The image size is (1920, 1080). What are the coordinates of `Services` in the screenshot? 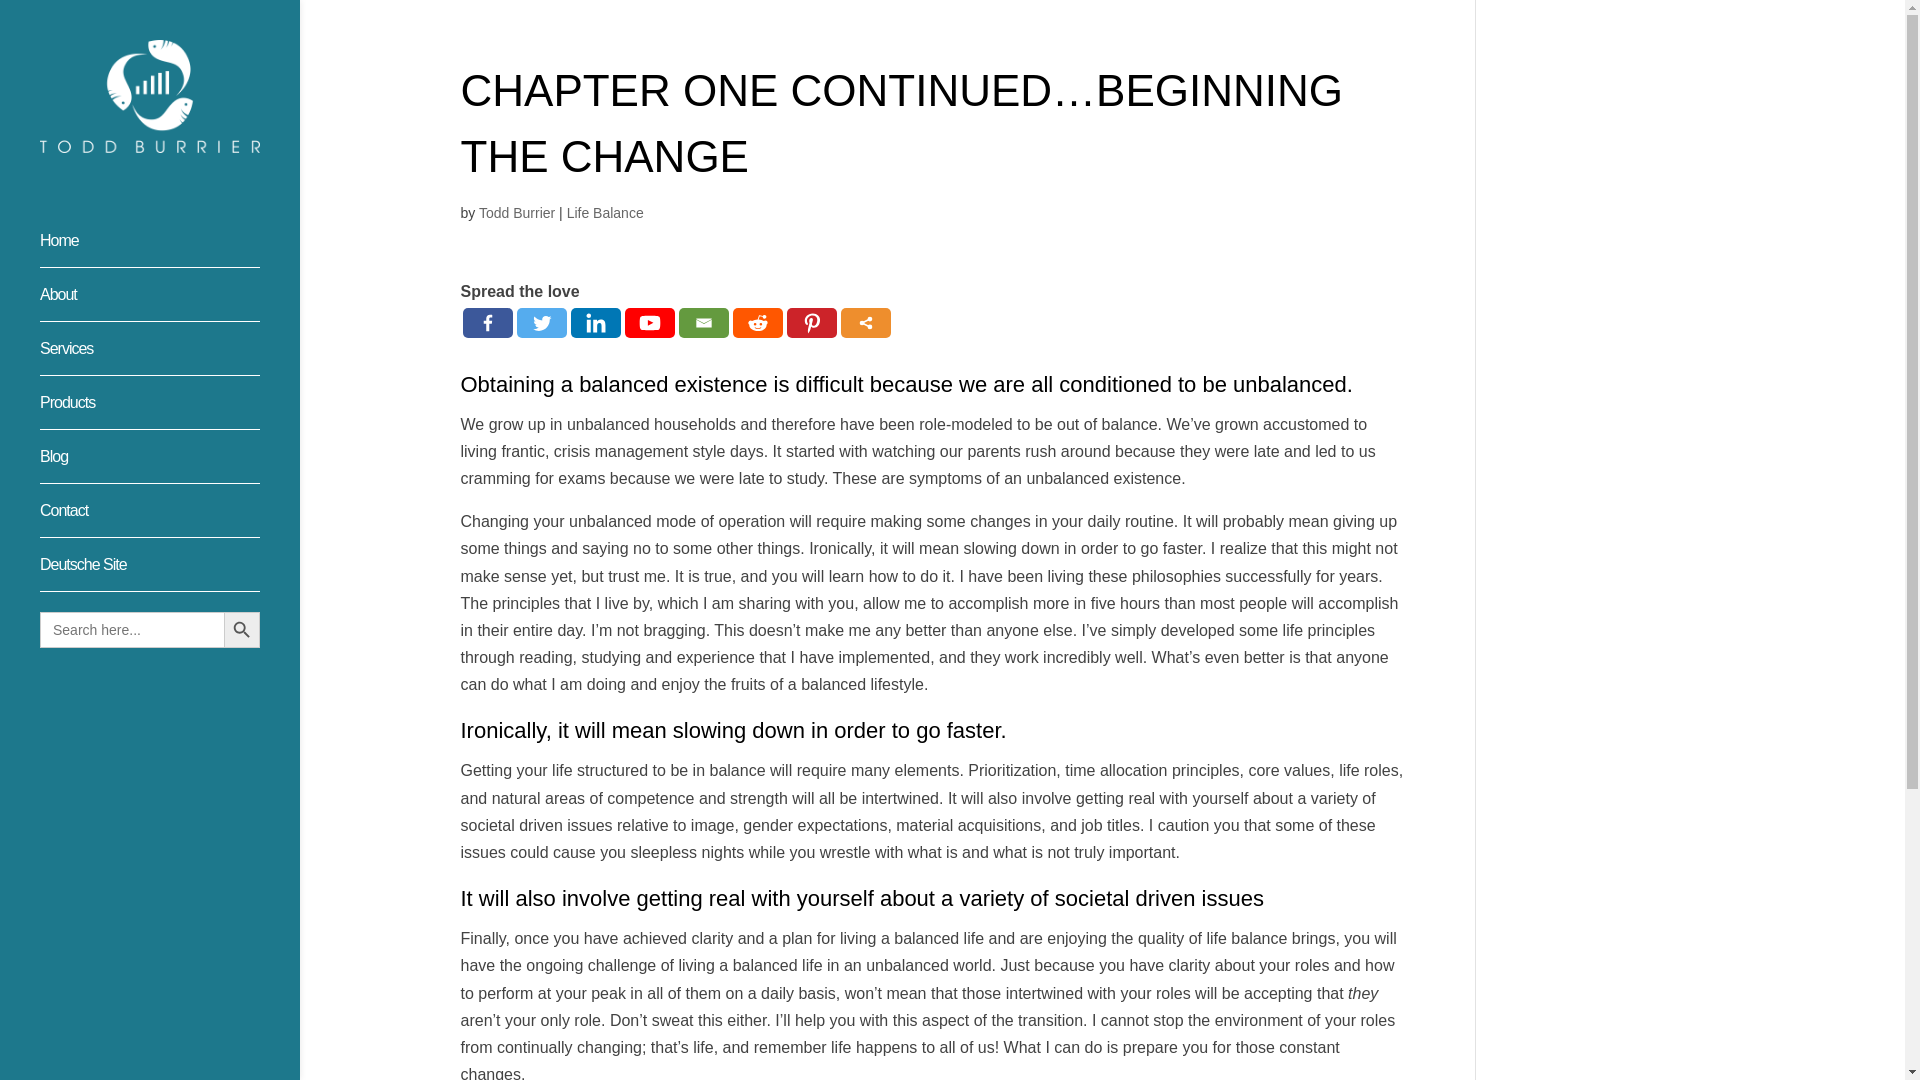 It's located at (170, 358).